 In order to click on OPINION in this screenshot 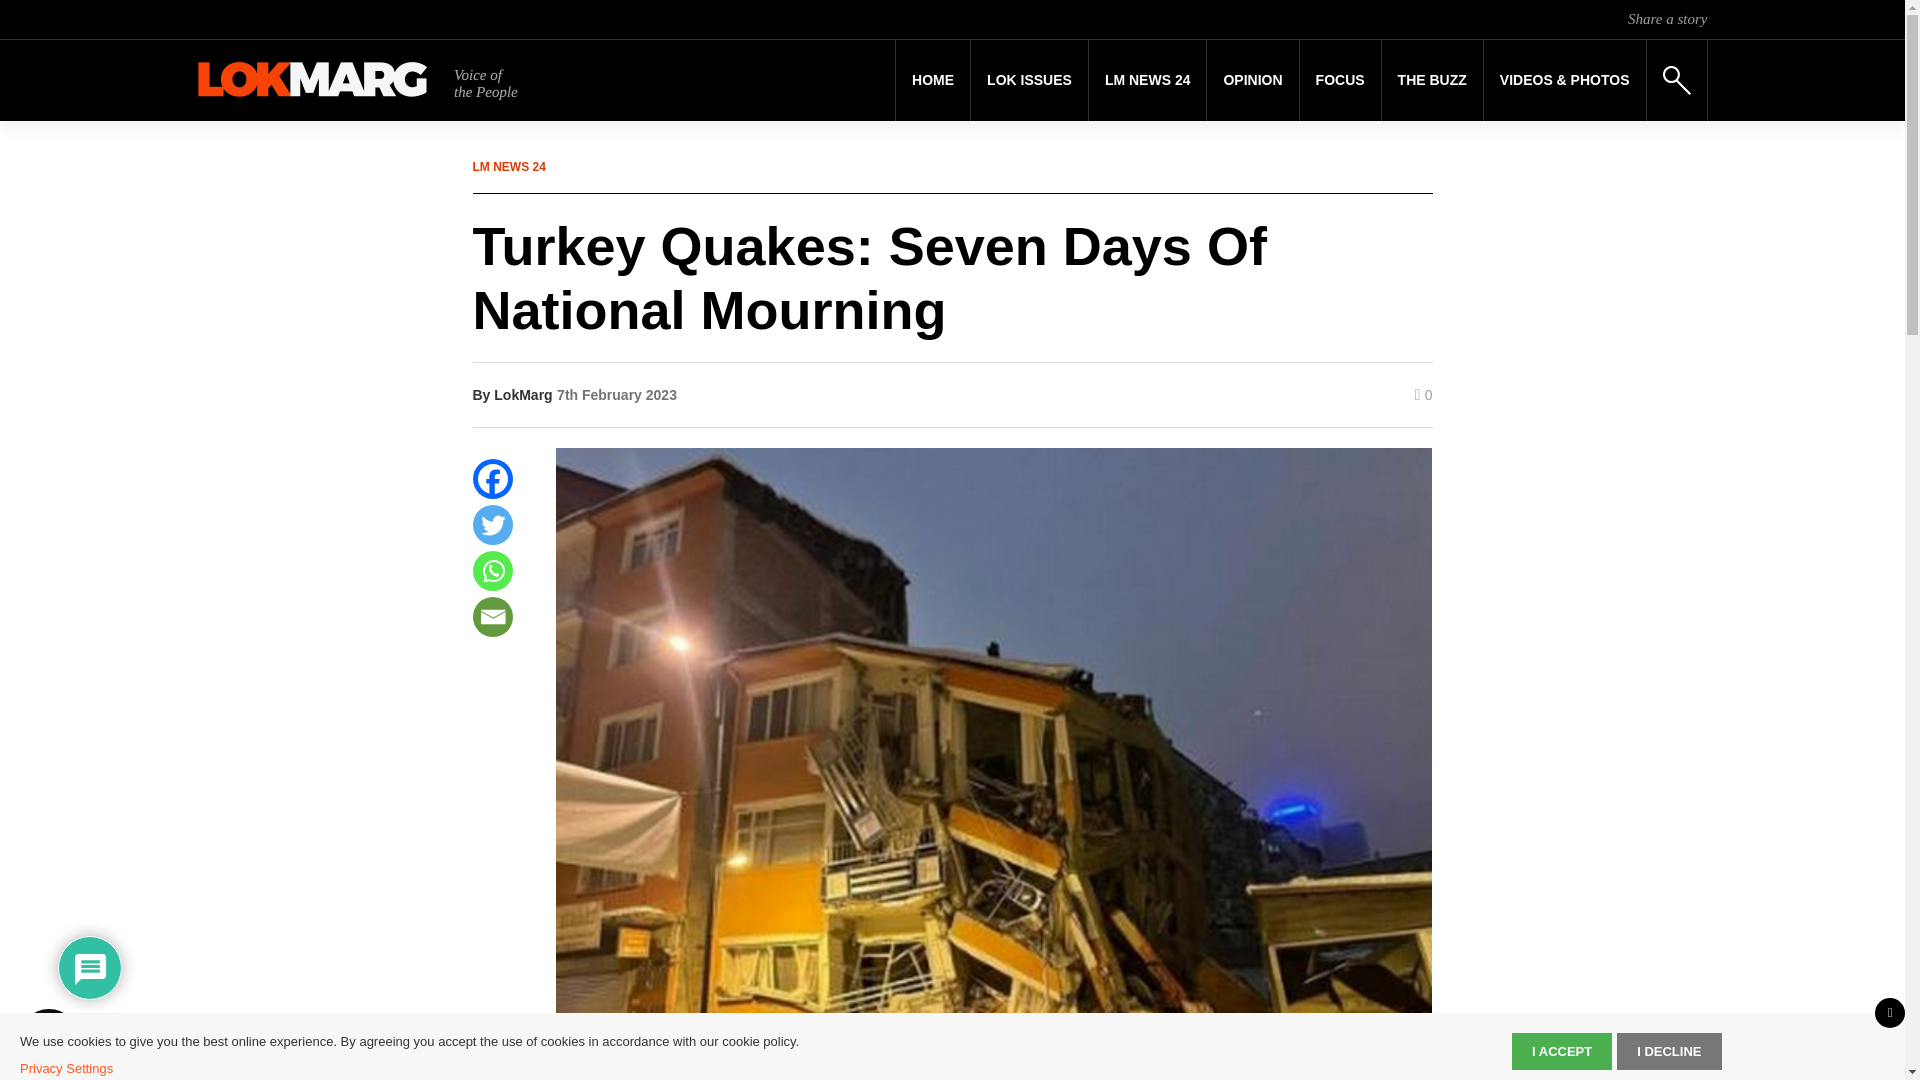, I will do `click(1252, 80)`.